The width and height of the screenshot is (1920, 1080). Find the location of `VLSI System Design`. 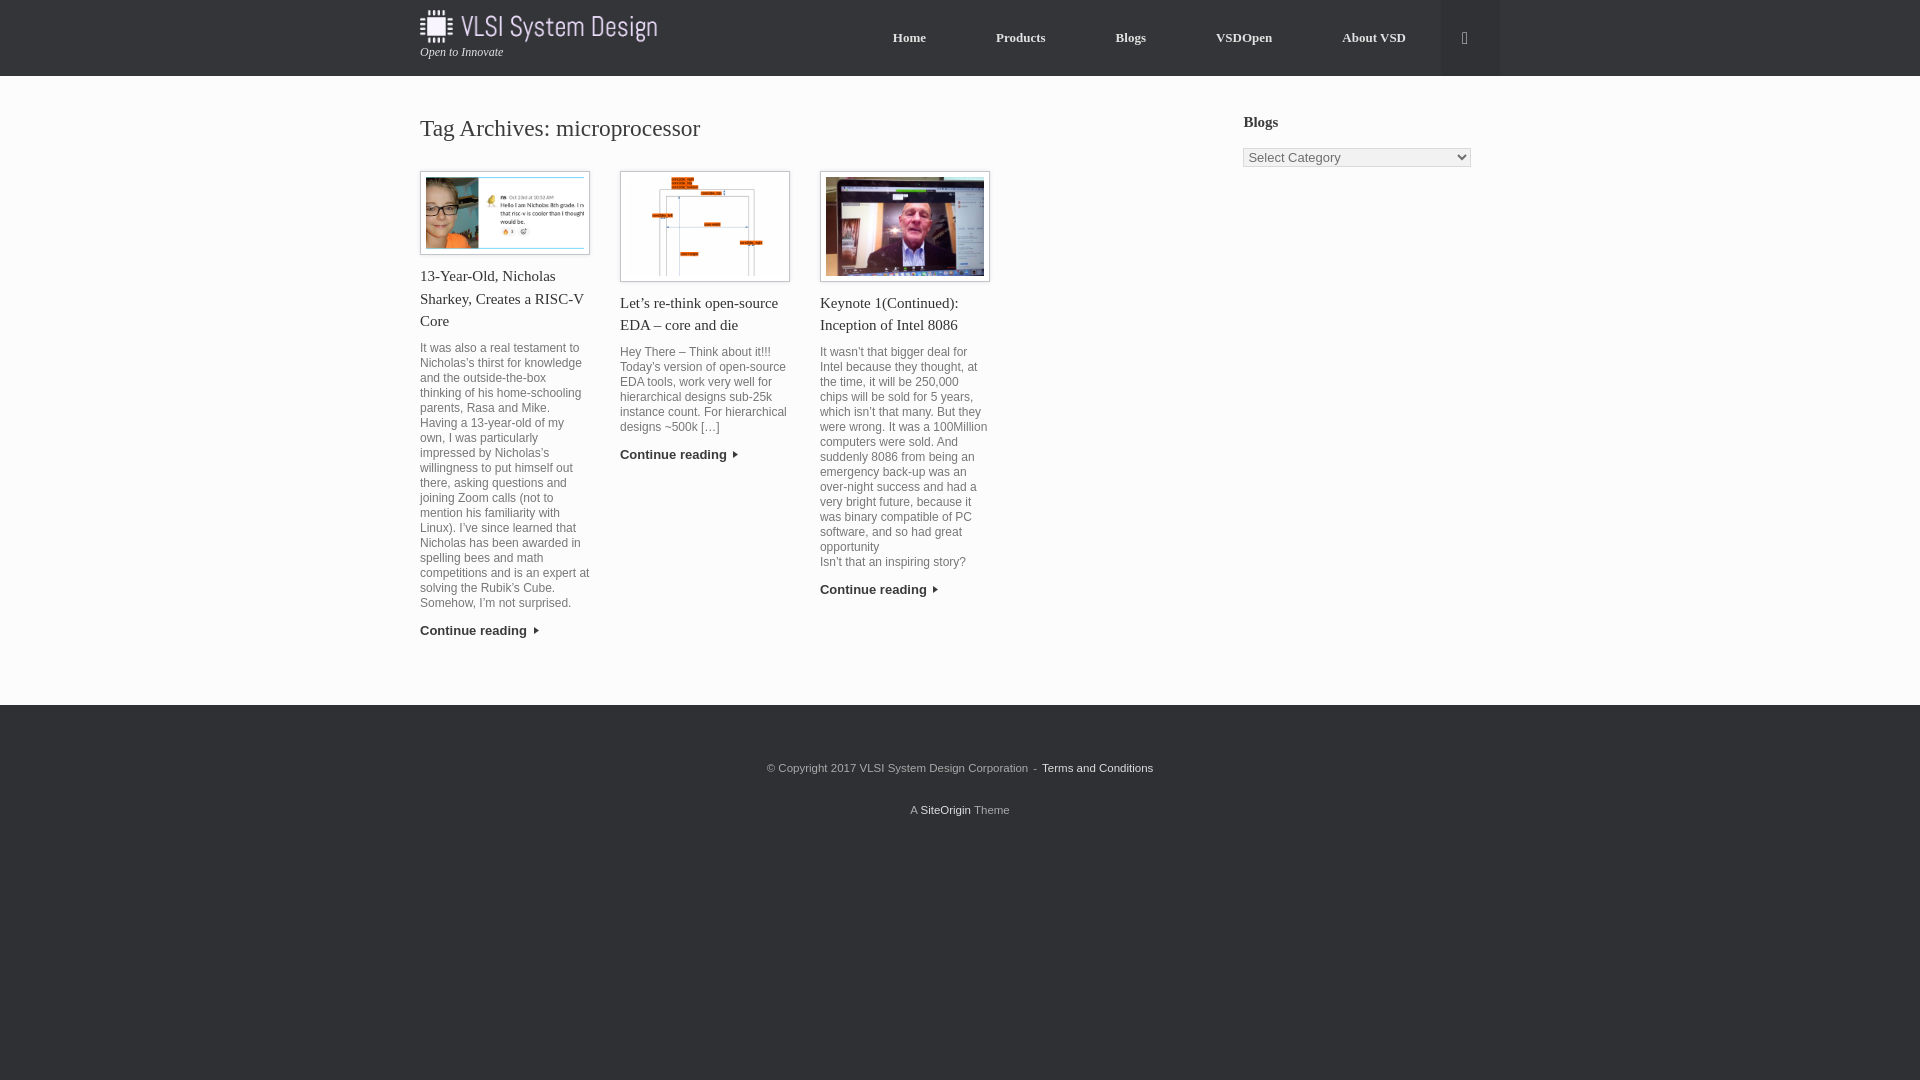

VLSI System Design is located at coordinates (548, 26).